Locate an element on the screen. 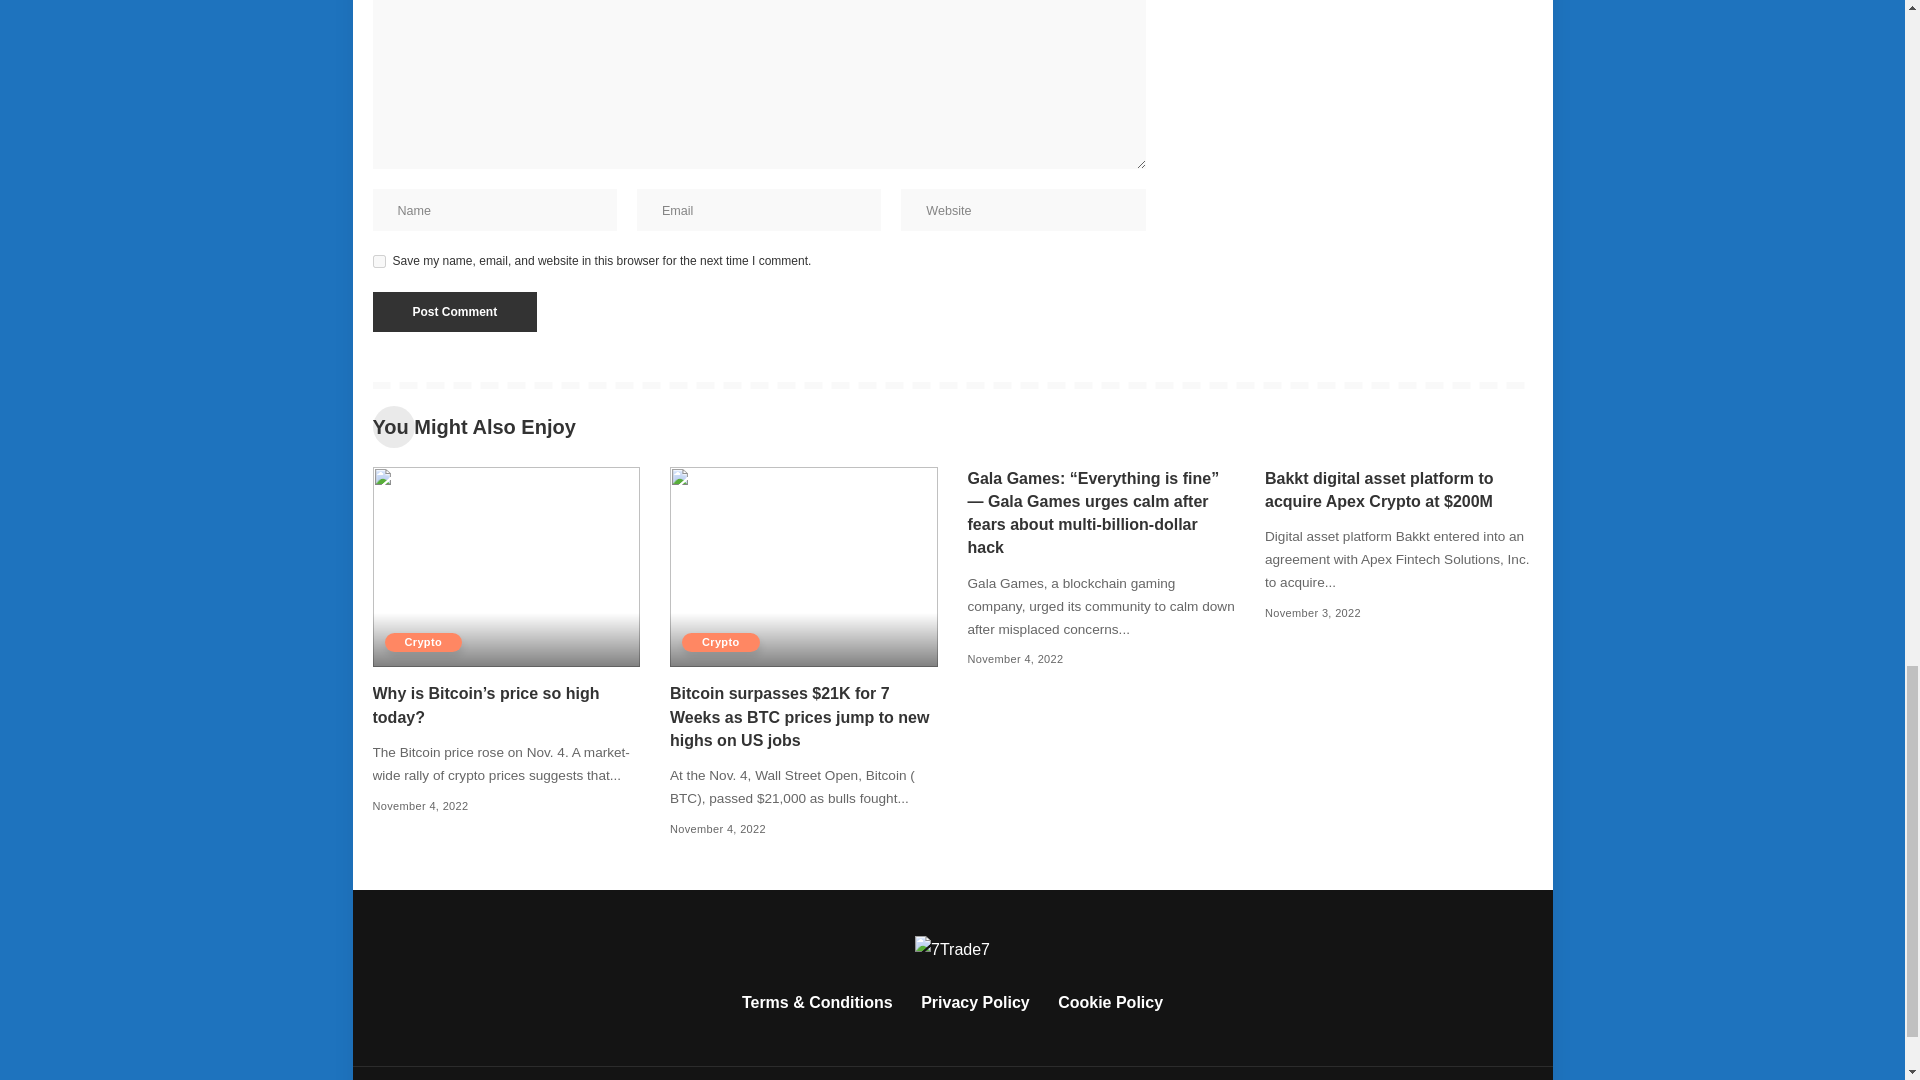 This screenshot has height=1080, width=1920. Post Comment is located at coordinates (454, 311).